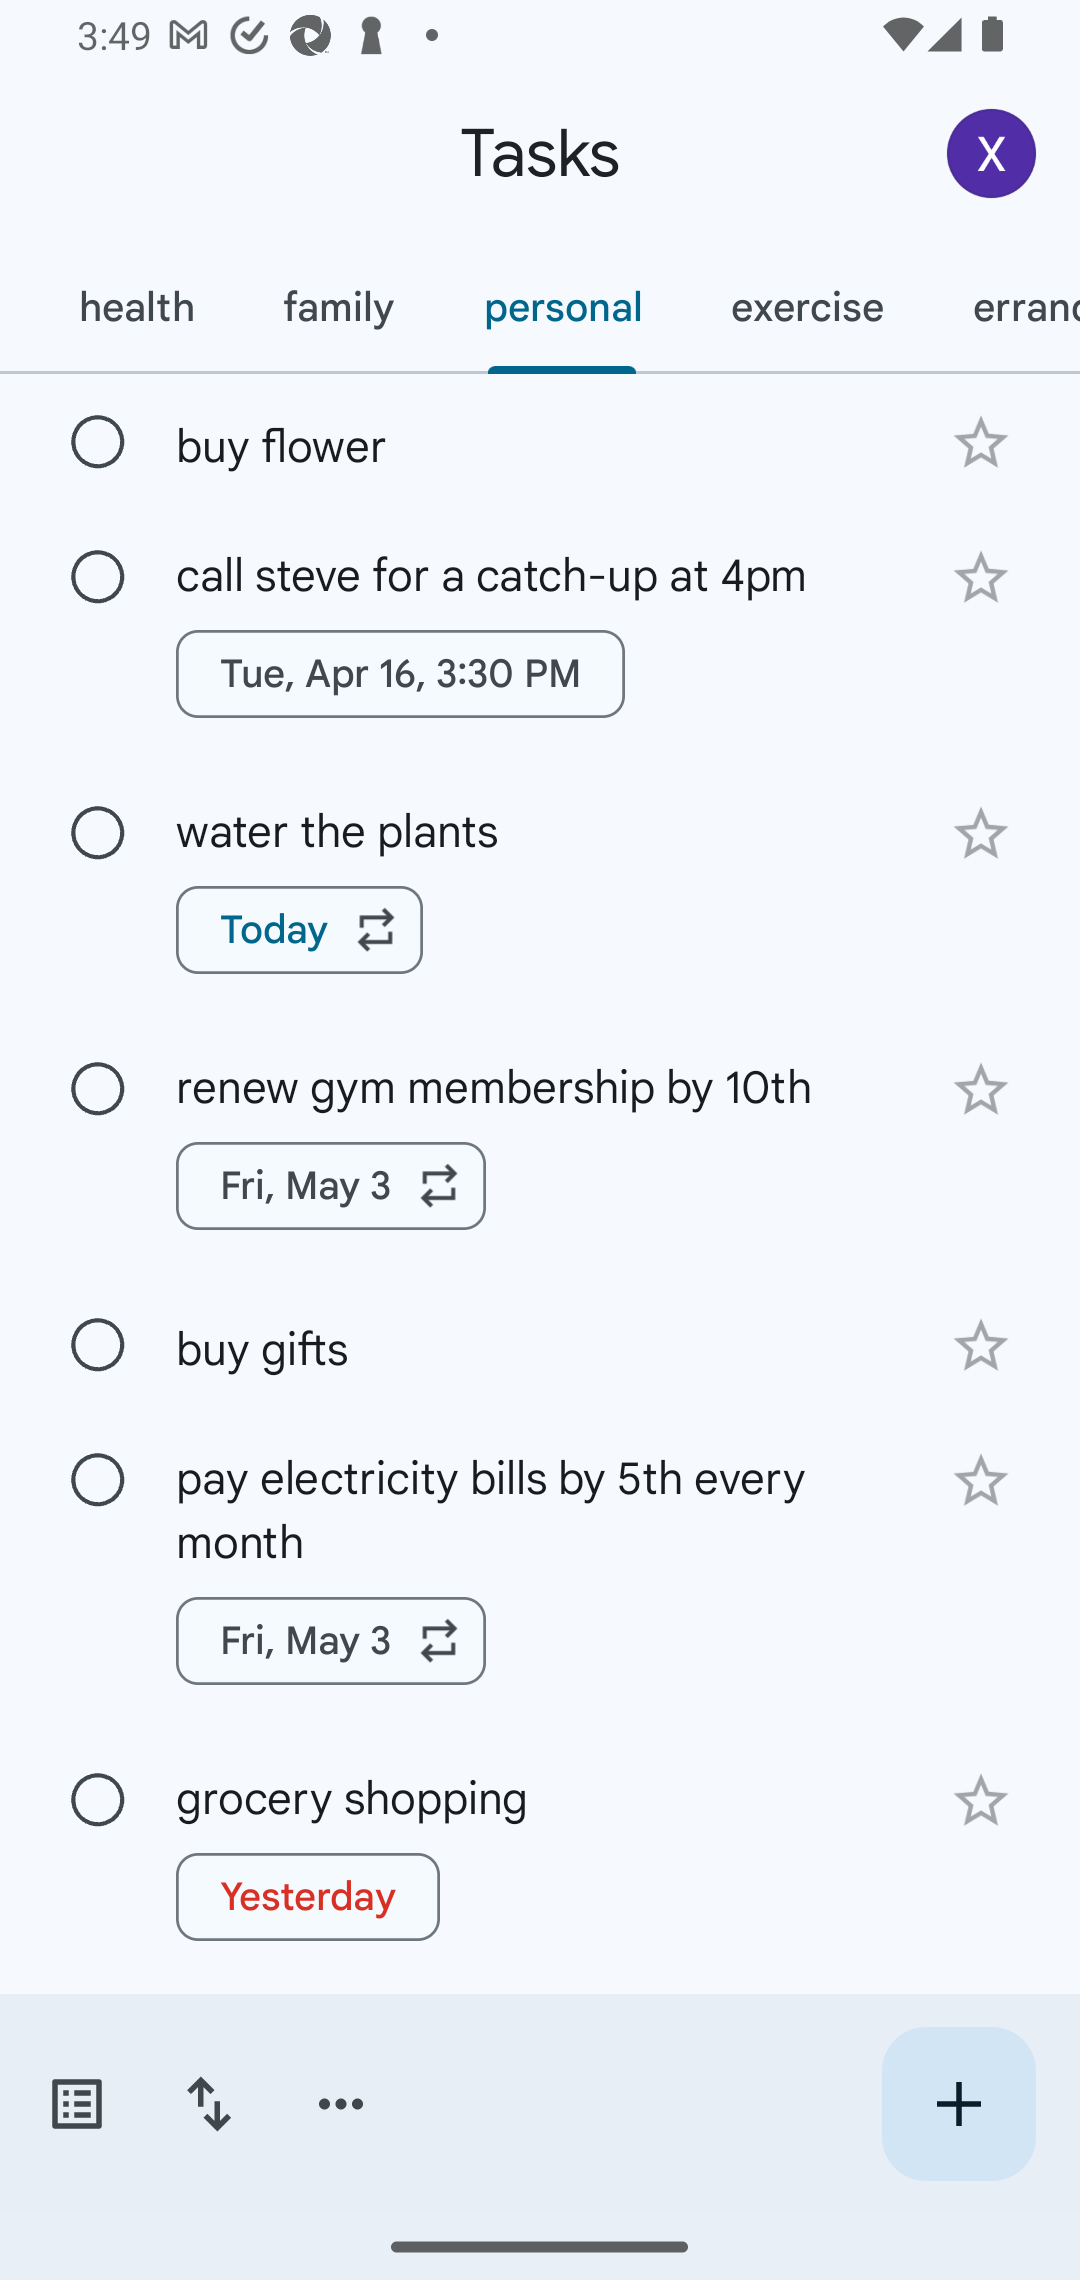 This screenshot has width=1080, height=2280. I want to click on Add star, so click(980, 834).